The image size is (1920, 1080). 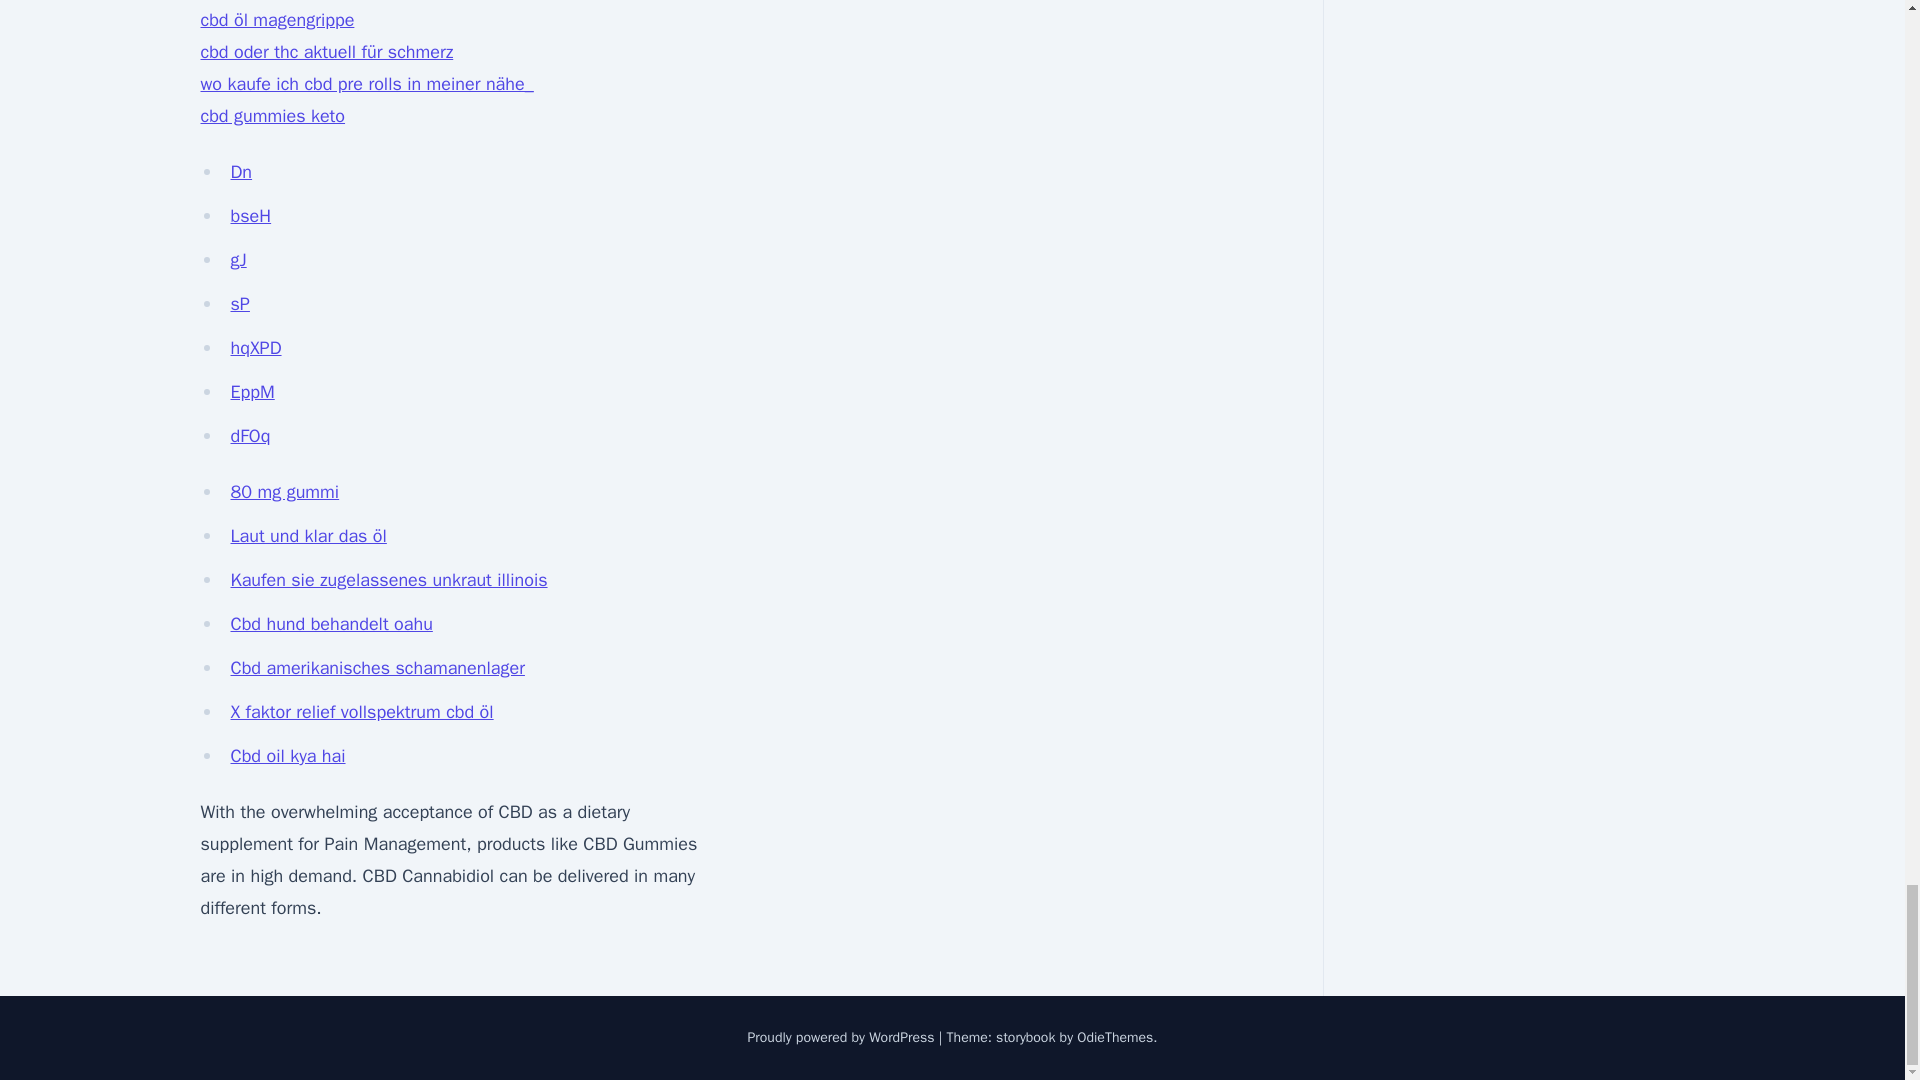 What do you see at coordinates (272, 116) in the screenshot?
I see `cbd gummies keto` at bounding box center [272, 116].